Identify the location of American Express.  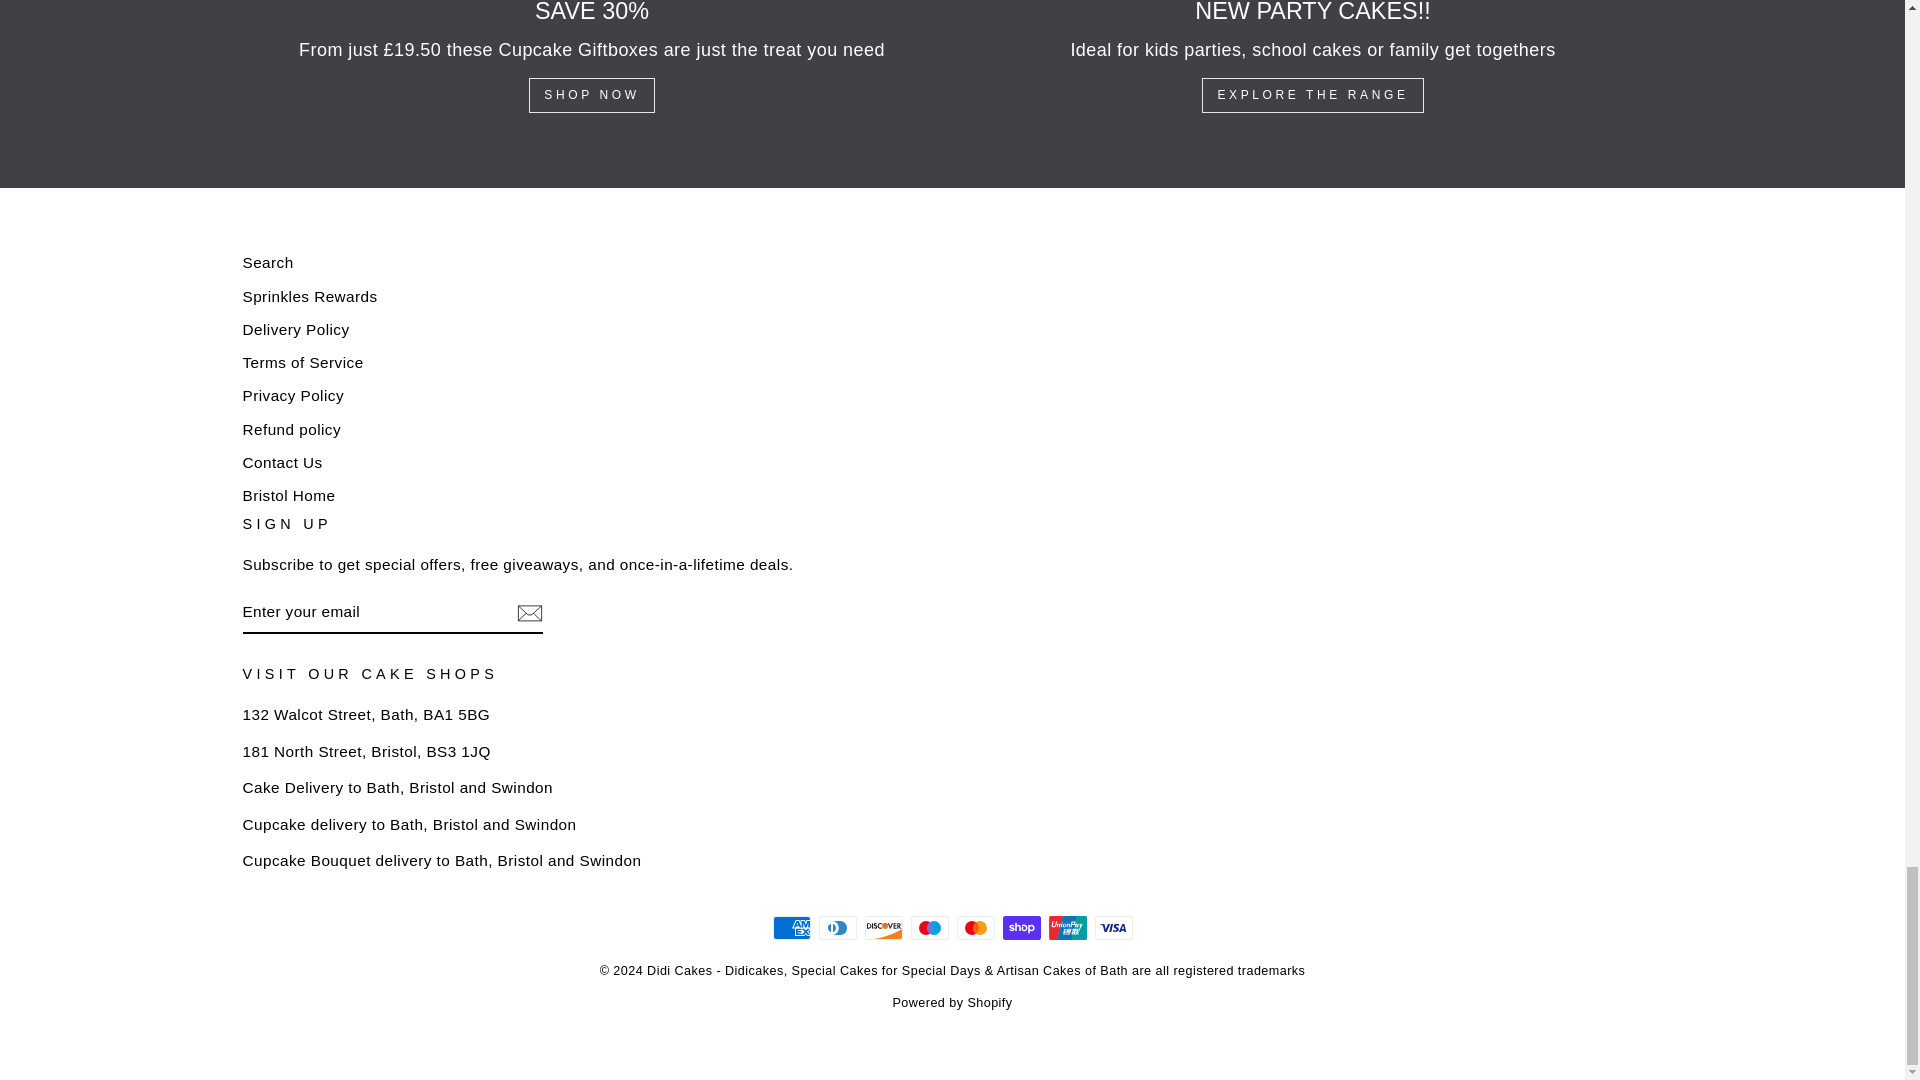
(790, 927).